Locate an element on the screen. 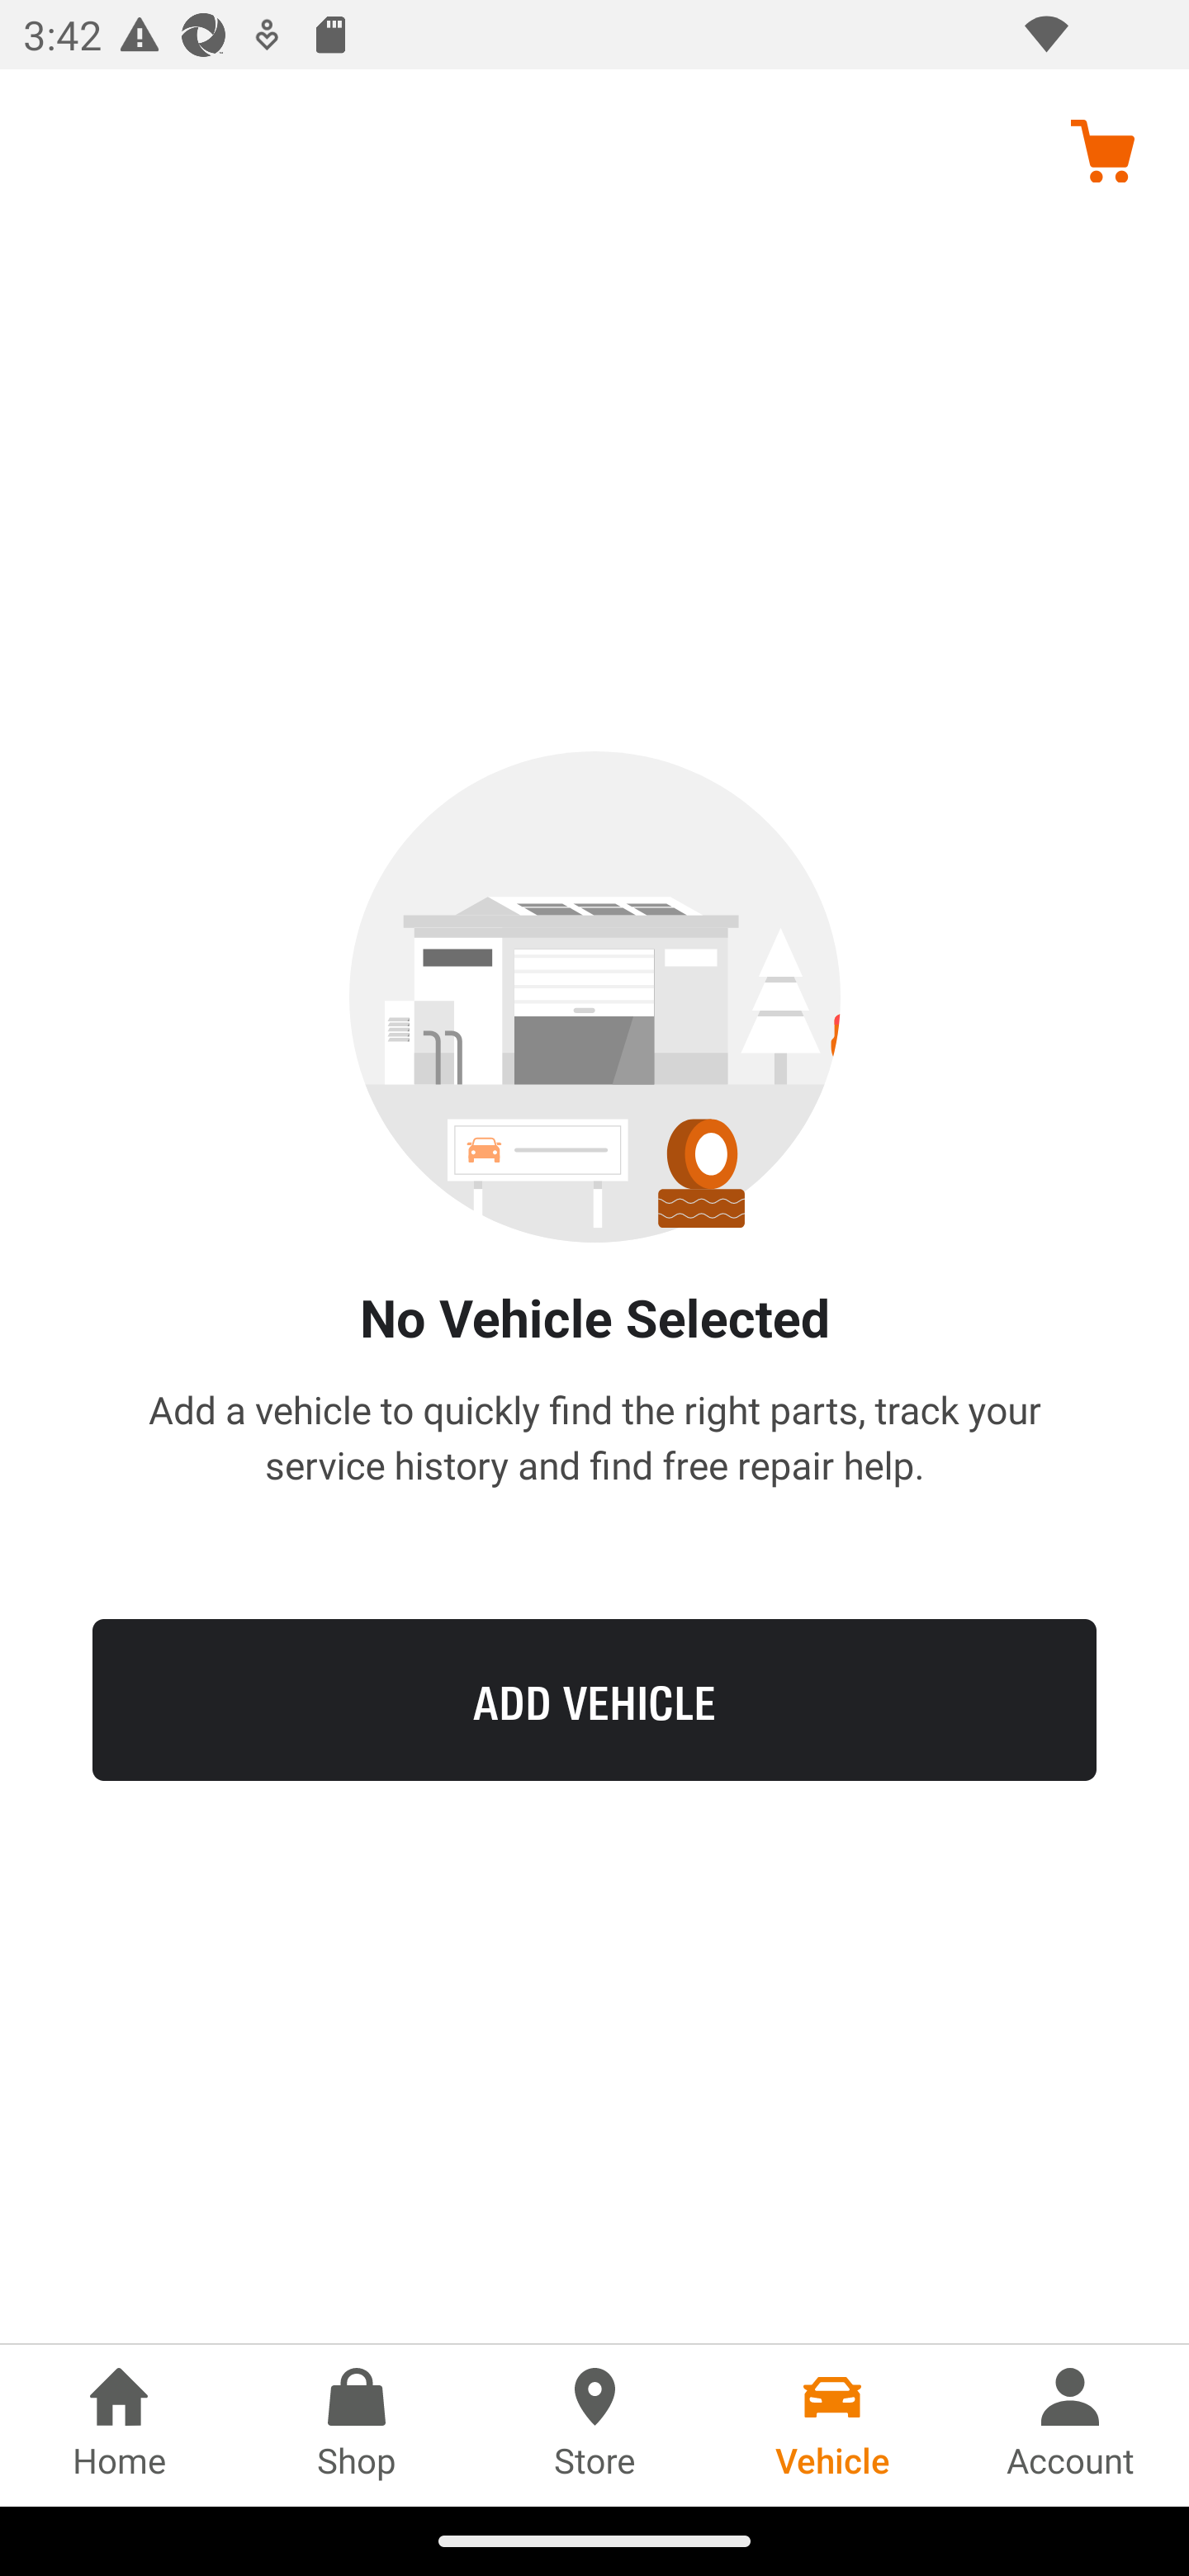  Home is located at coordinates (119, 2425).